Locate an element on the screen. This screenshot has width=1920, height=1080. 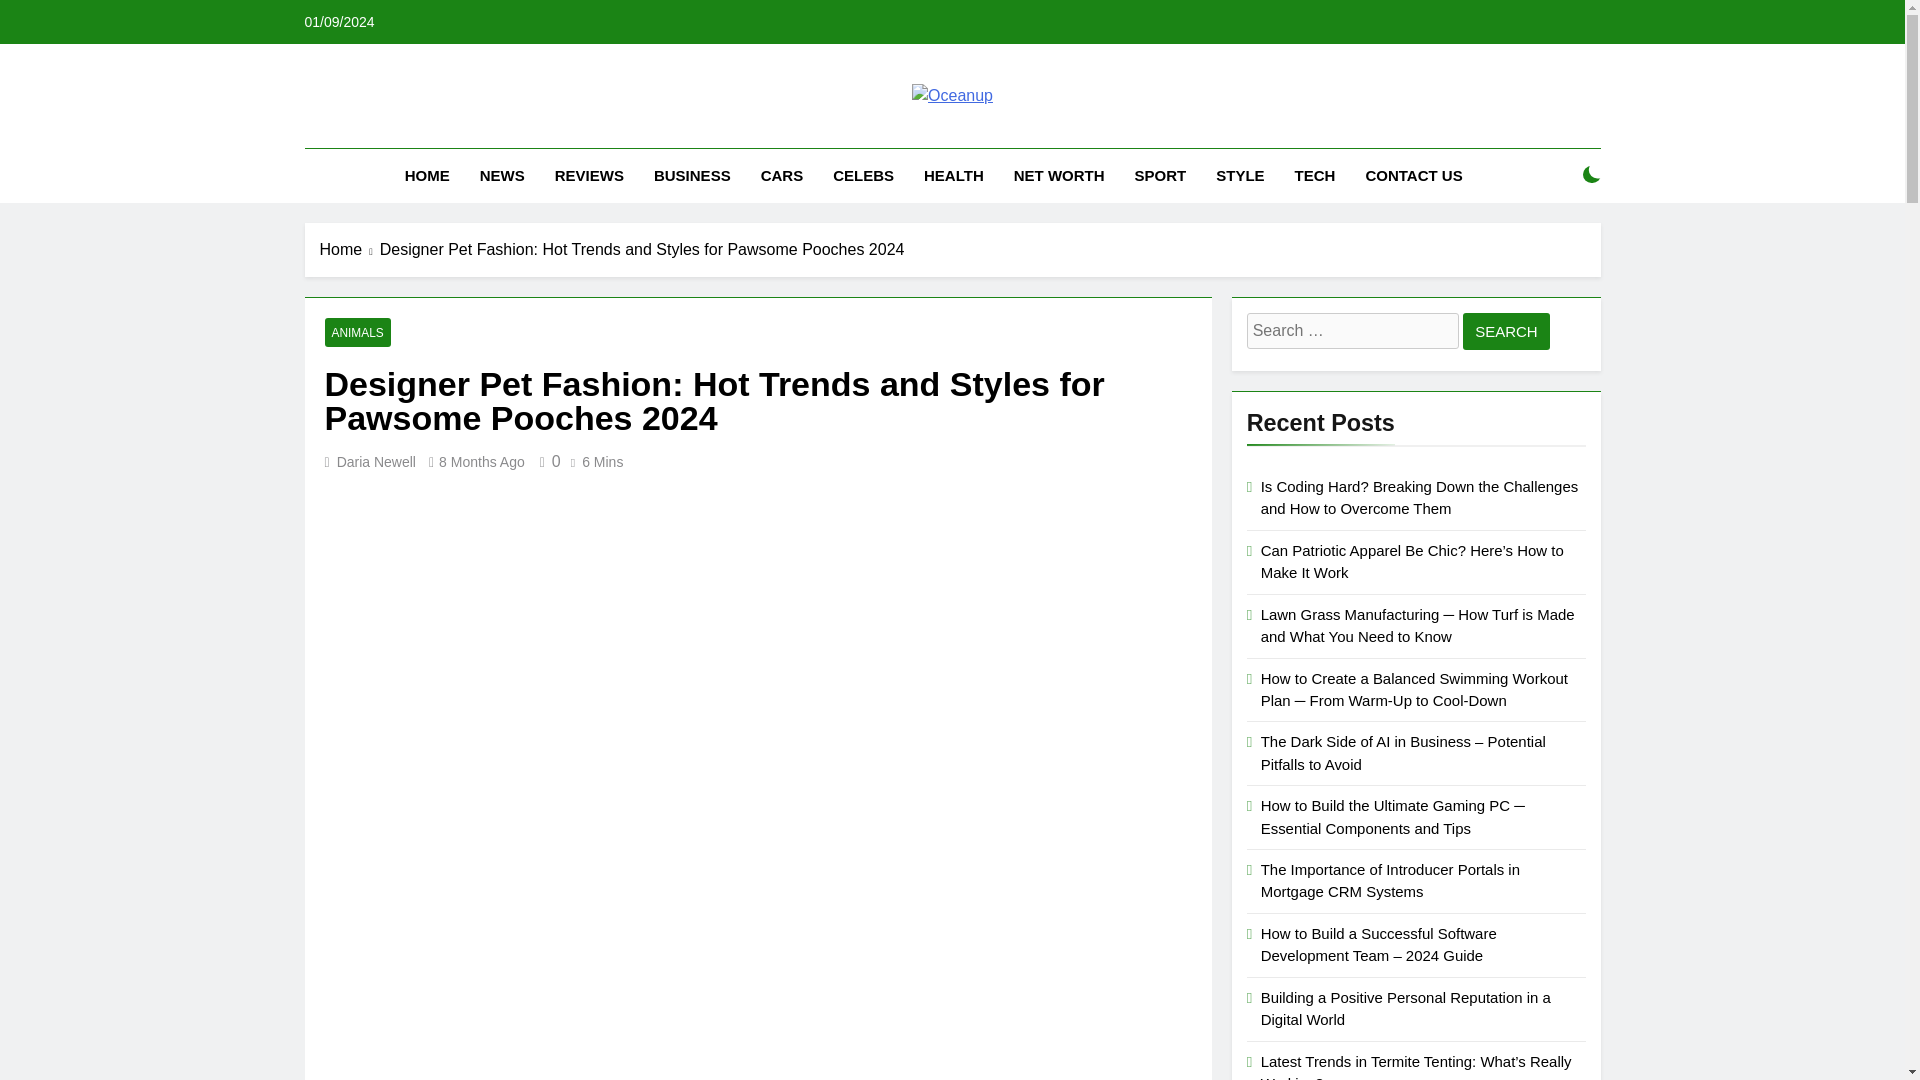
CONTACT US is located at coordinates (1412, 176).